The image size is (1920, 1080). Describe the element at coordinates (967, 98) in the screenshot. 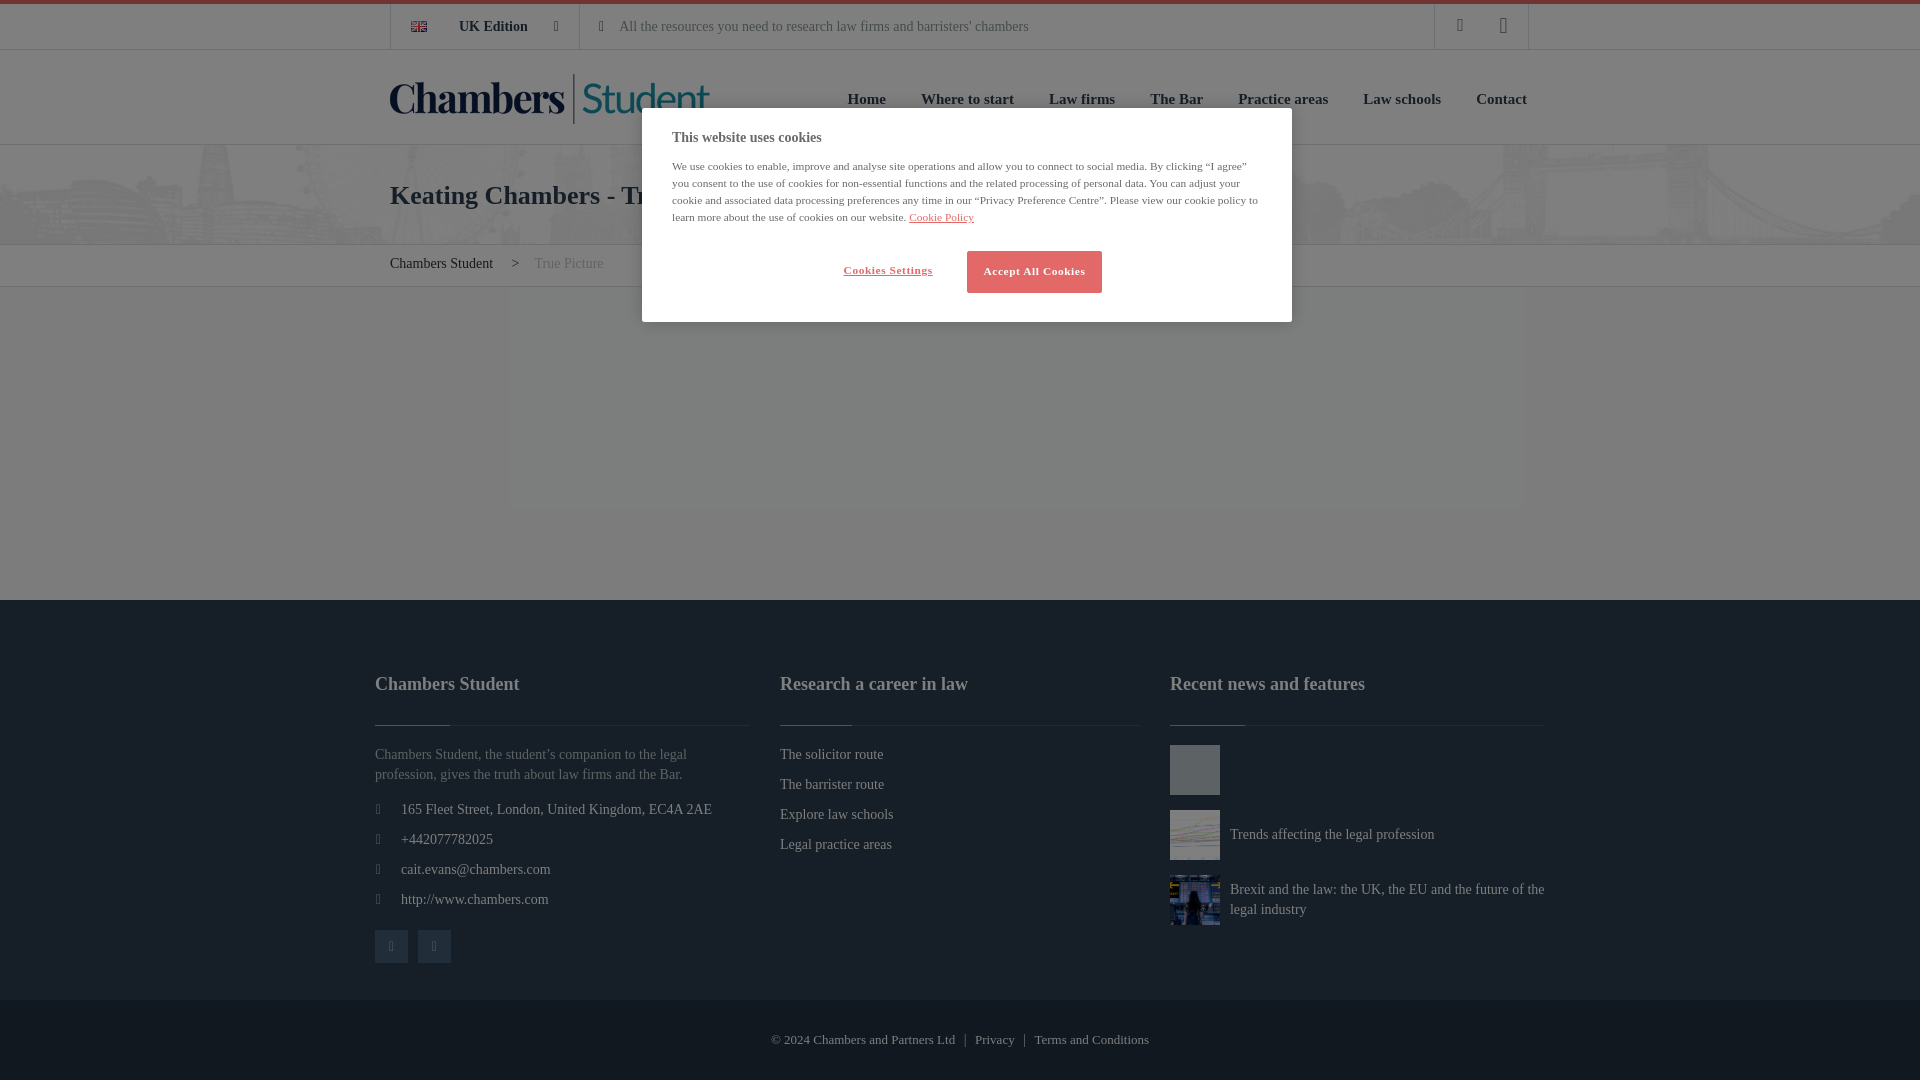

I see `Where to start` at that location.